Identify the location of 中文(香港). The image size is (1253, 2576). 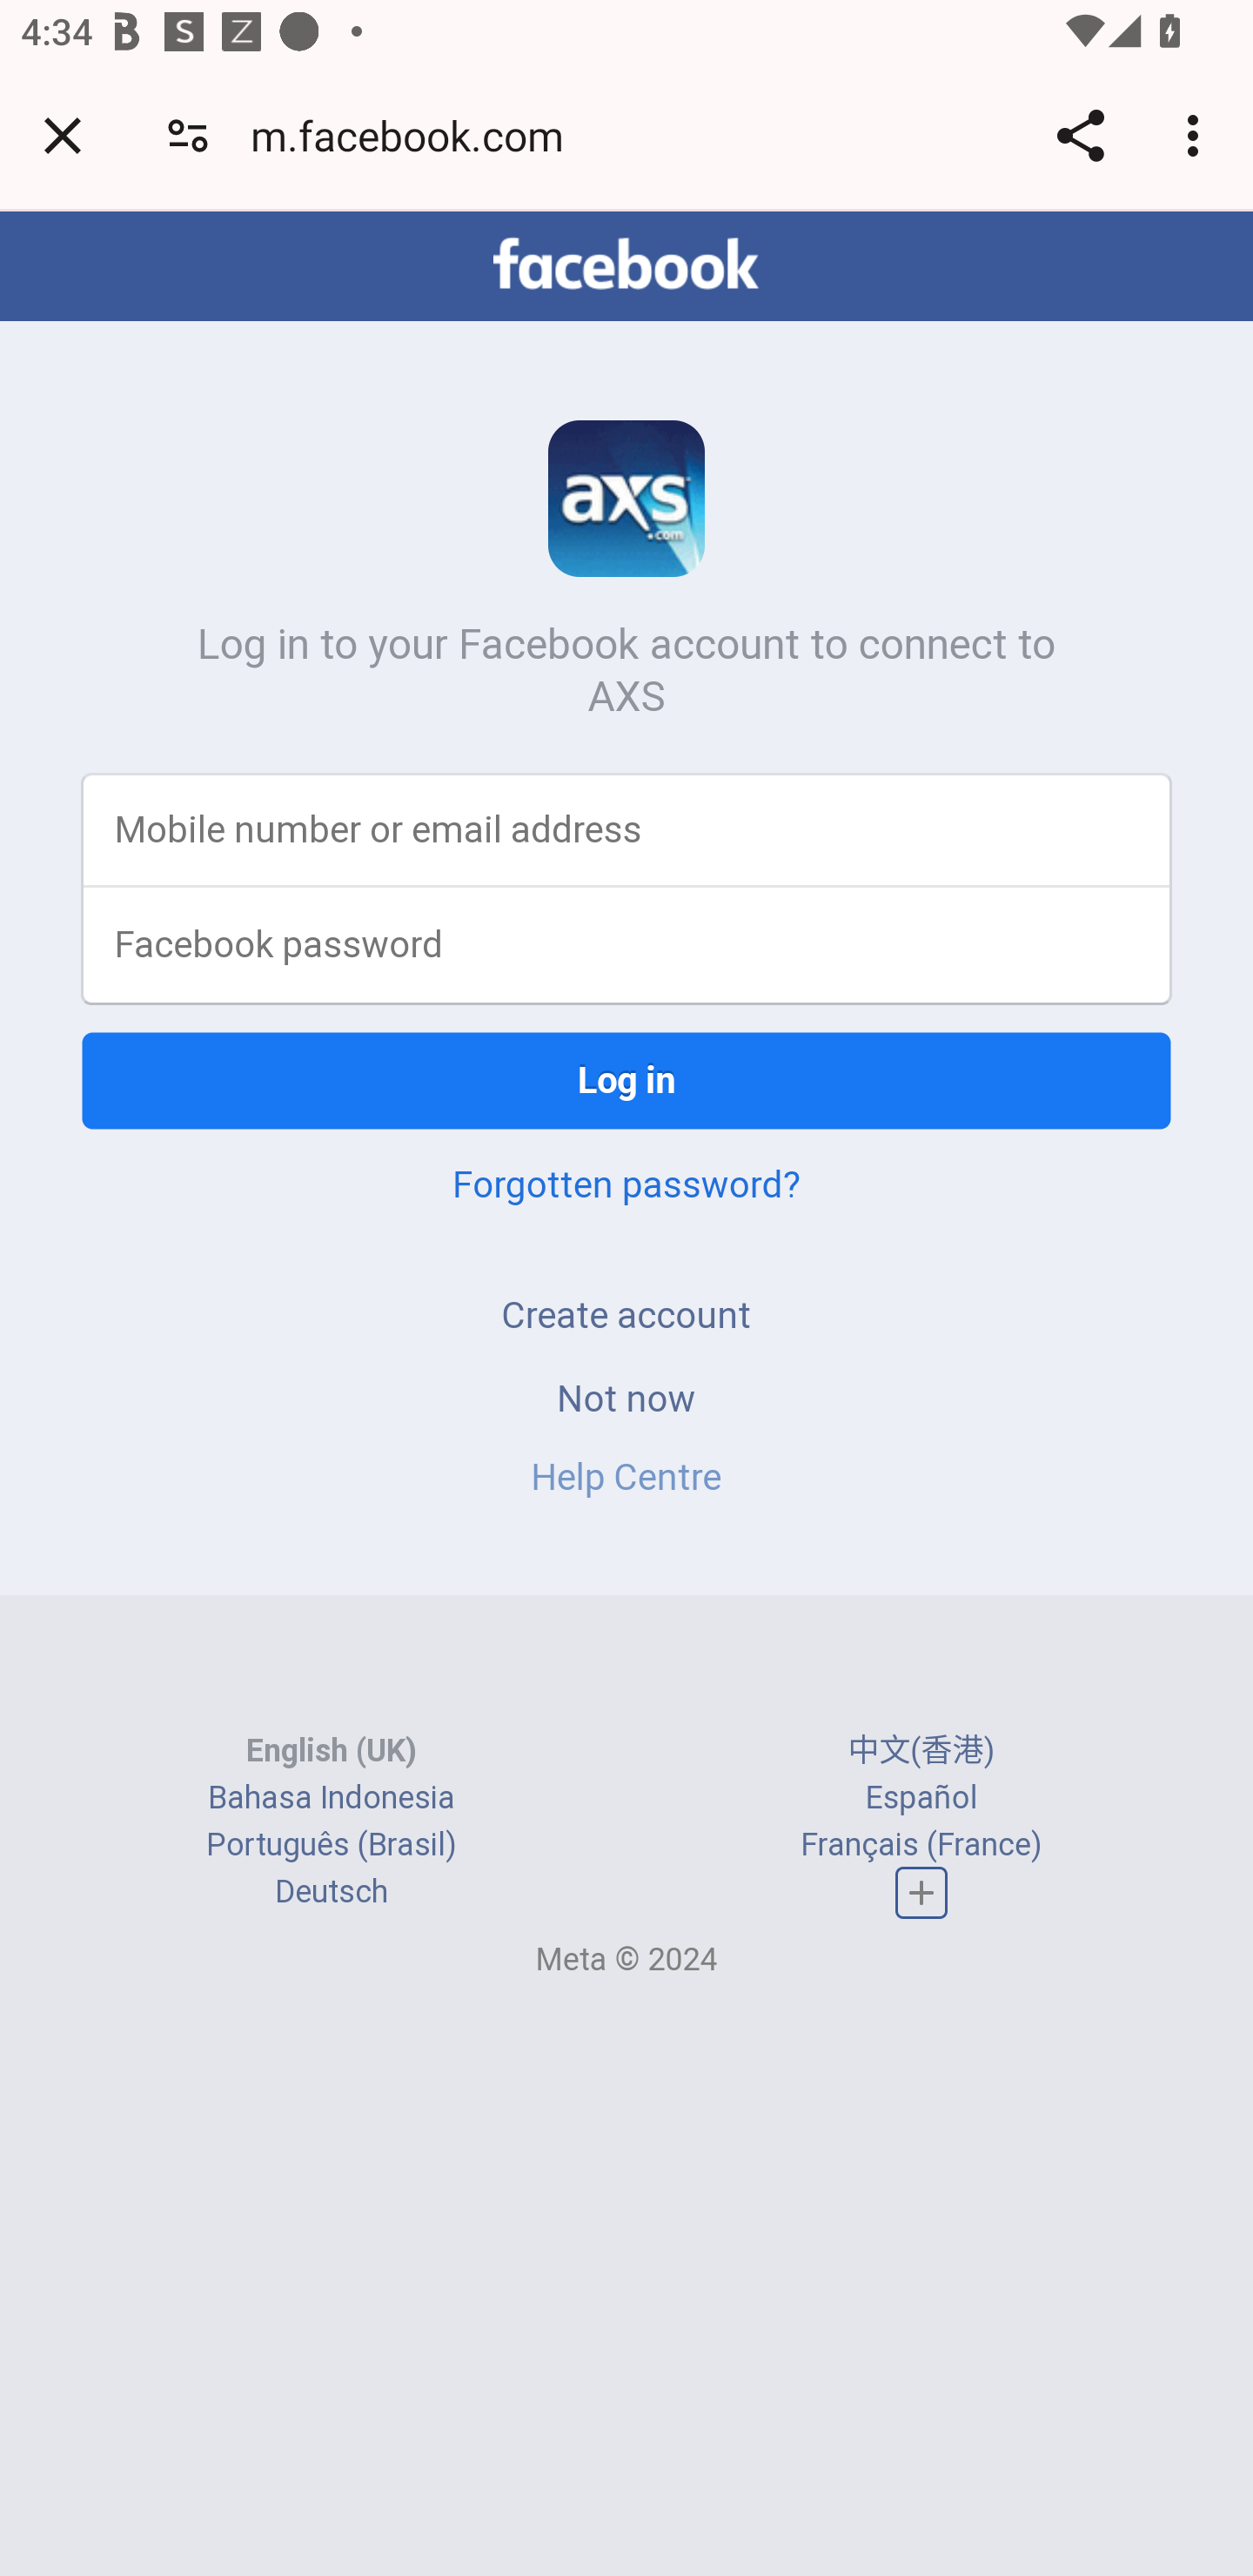
(921, 1750).